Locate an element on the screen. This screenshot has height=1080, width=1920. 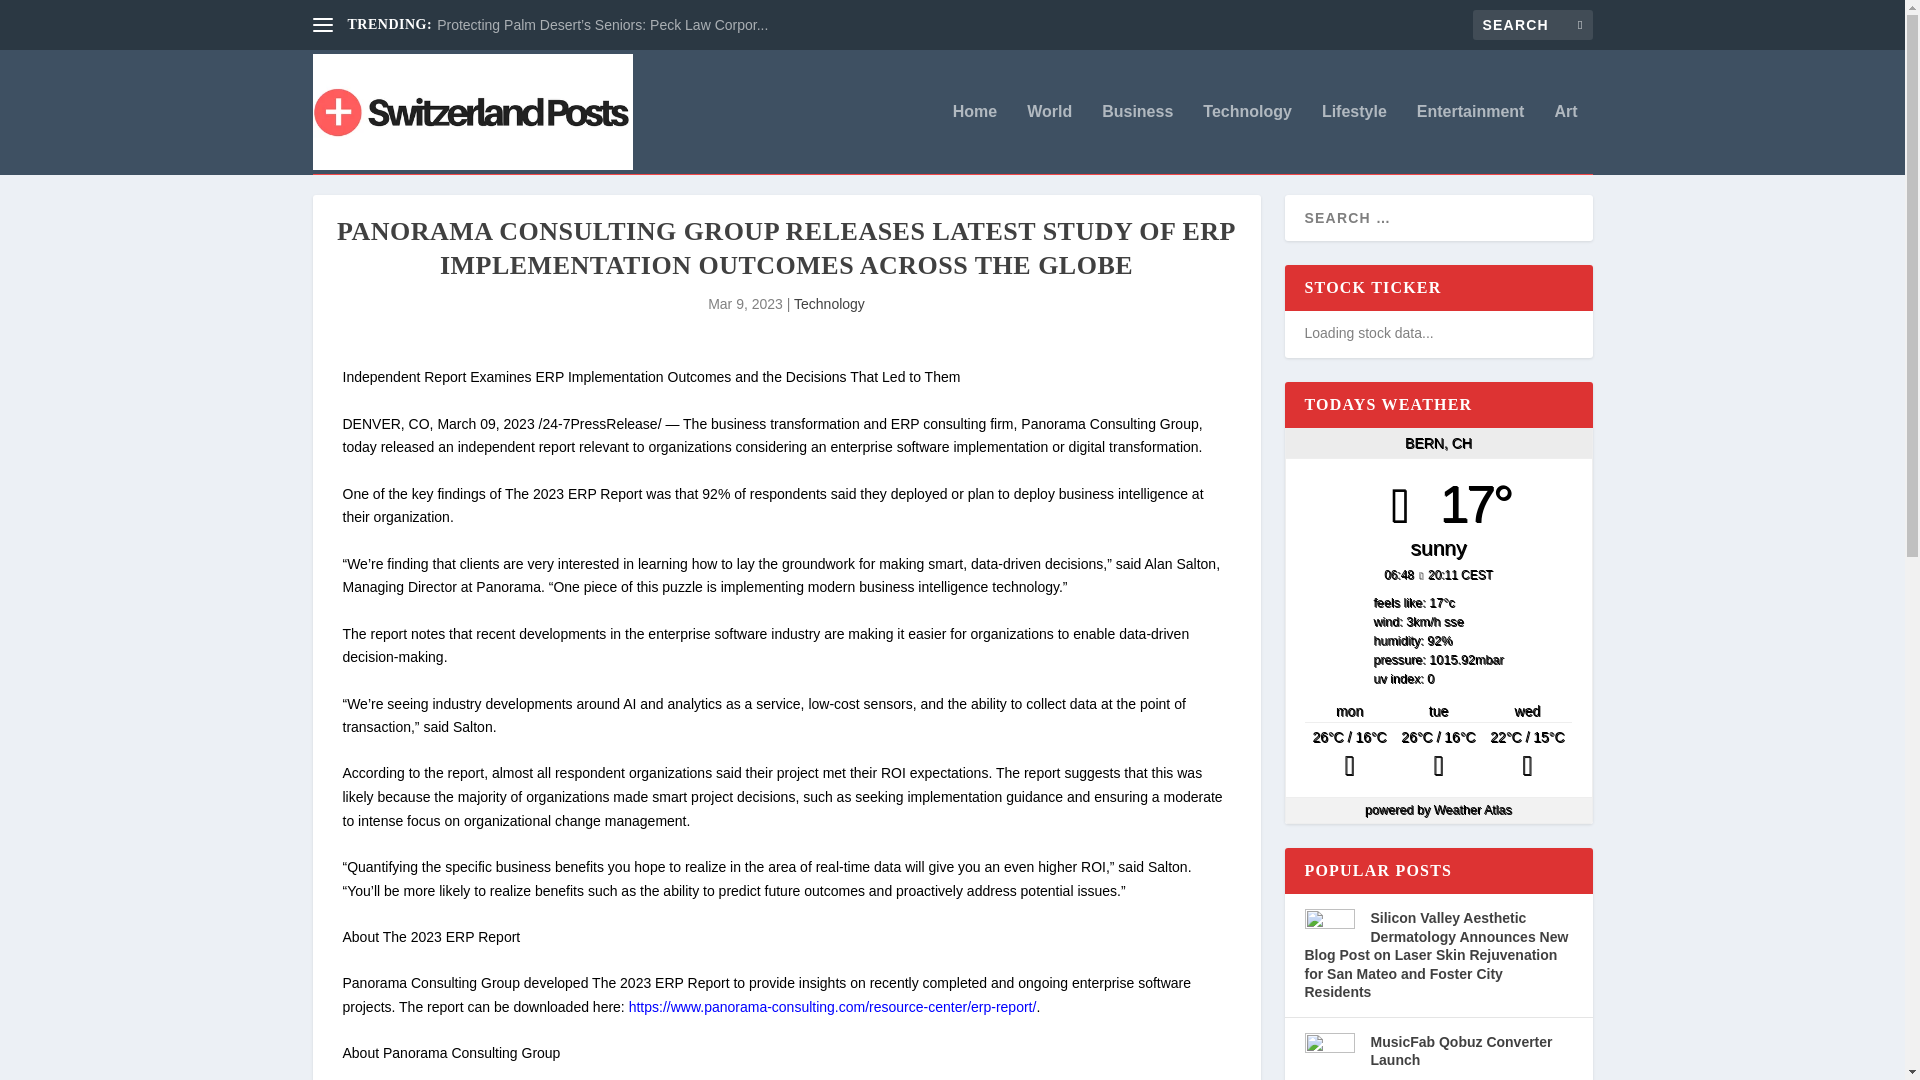
PM Thunderstorms is located at coordinates (1438, 755).